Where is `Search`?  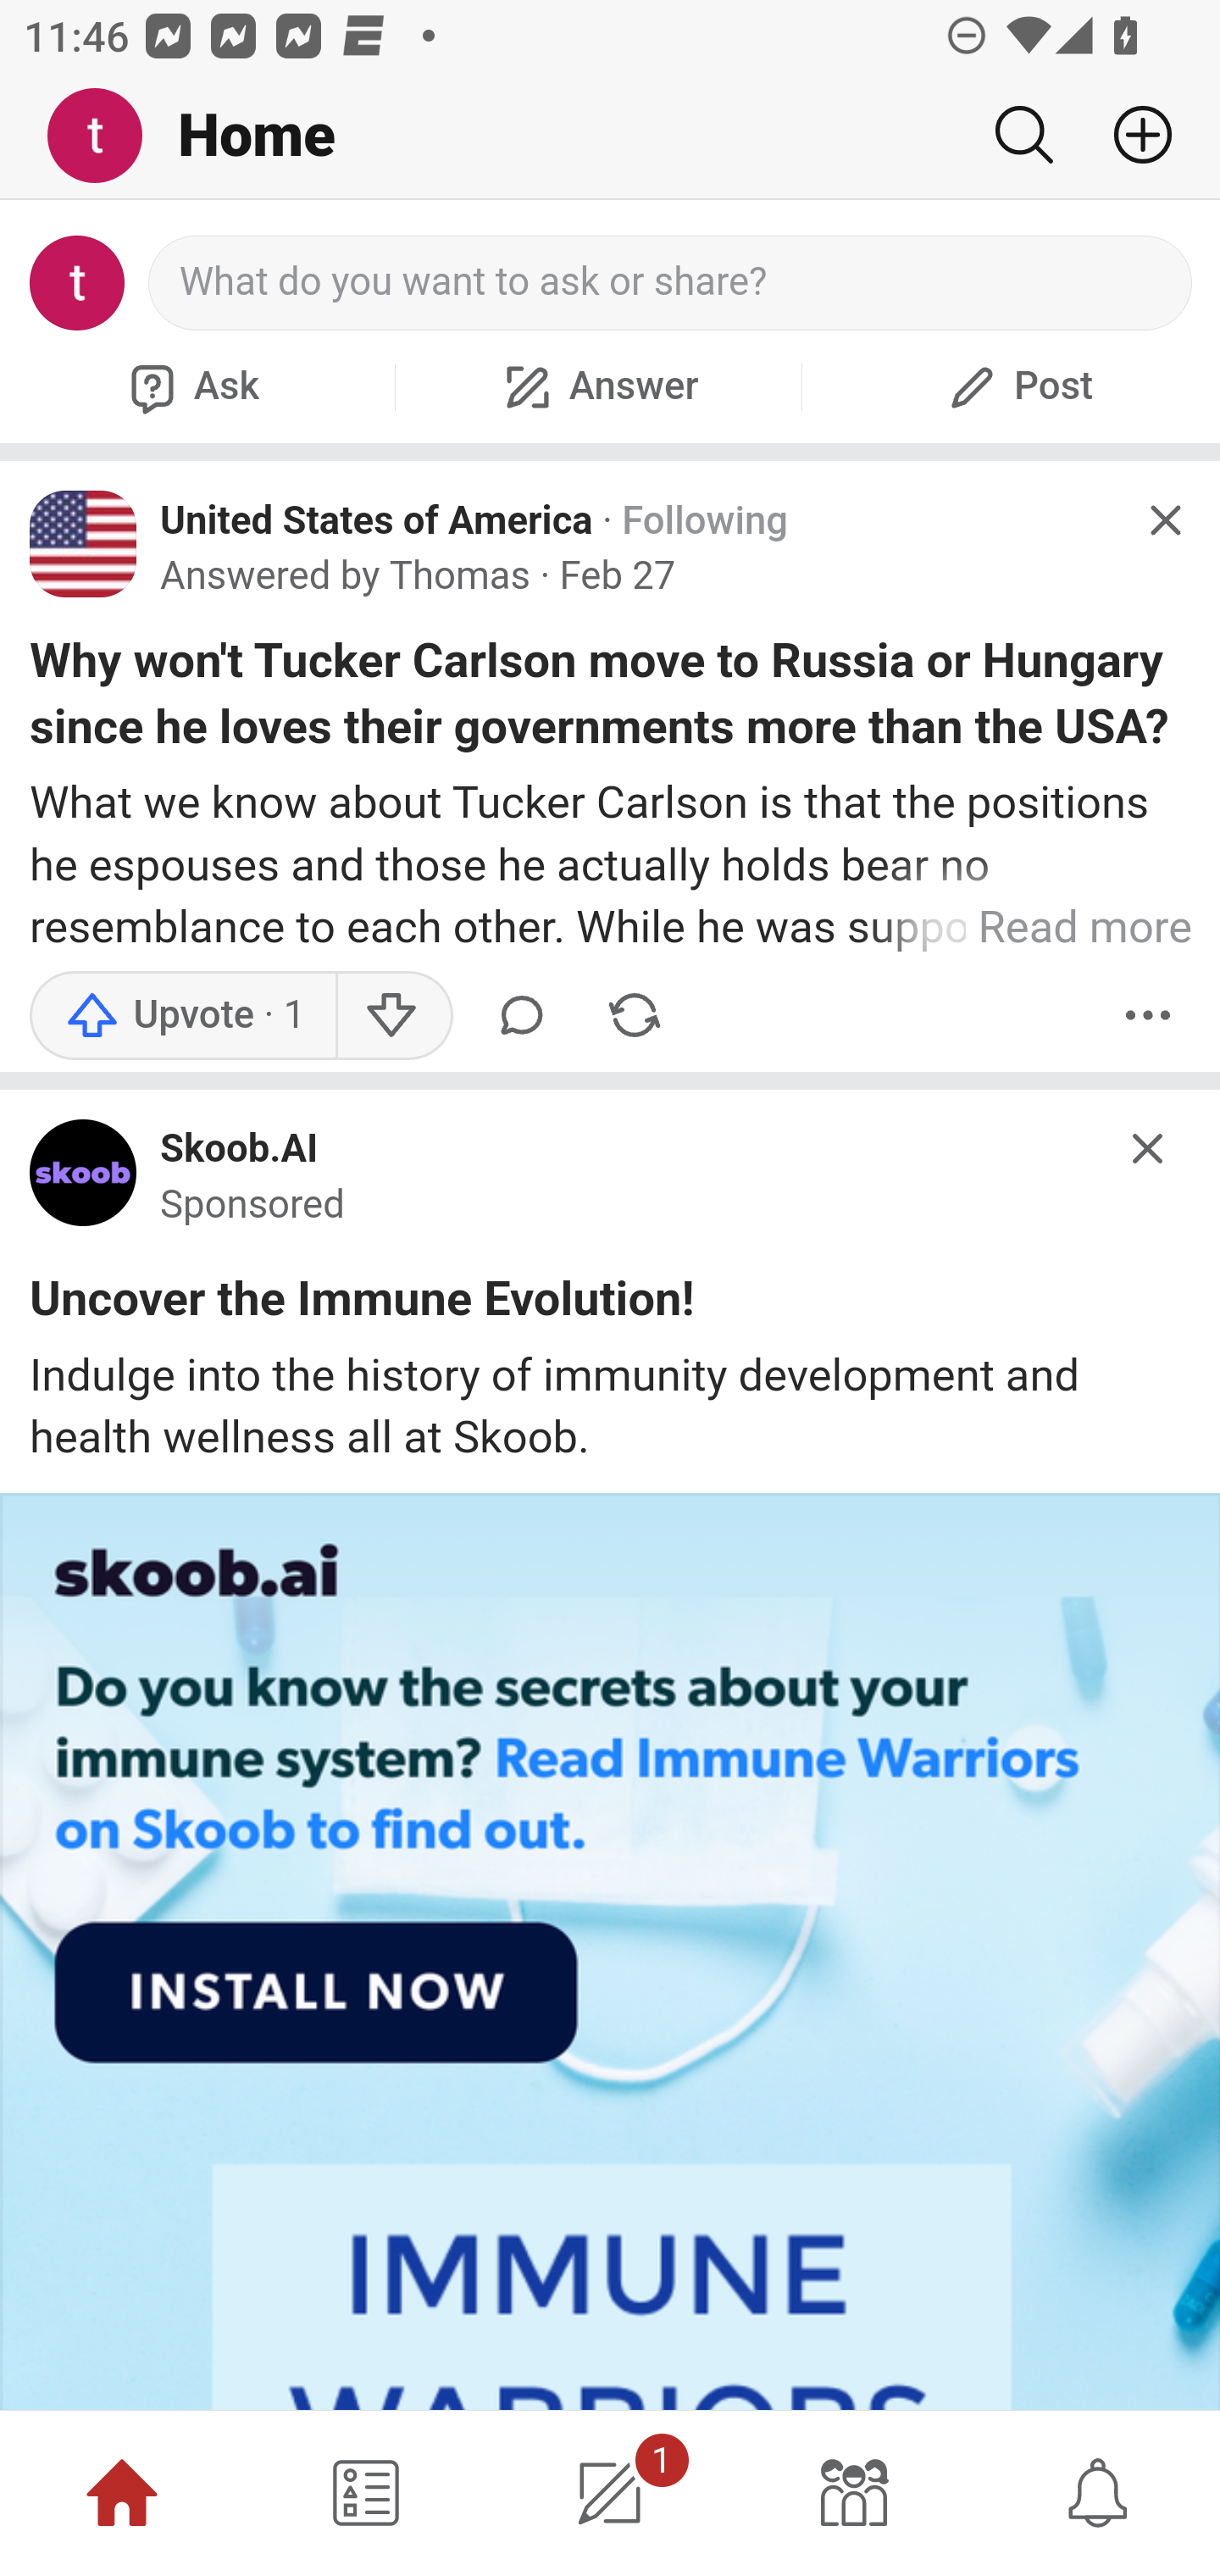 Search is located at coordinates (1023, 135).